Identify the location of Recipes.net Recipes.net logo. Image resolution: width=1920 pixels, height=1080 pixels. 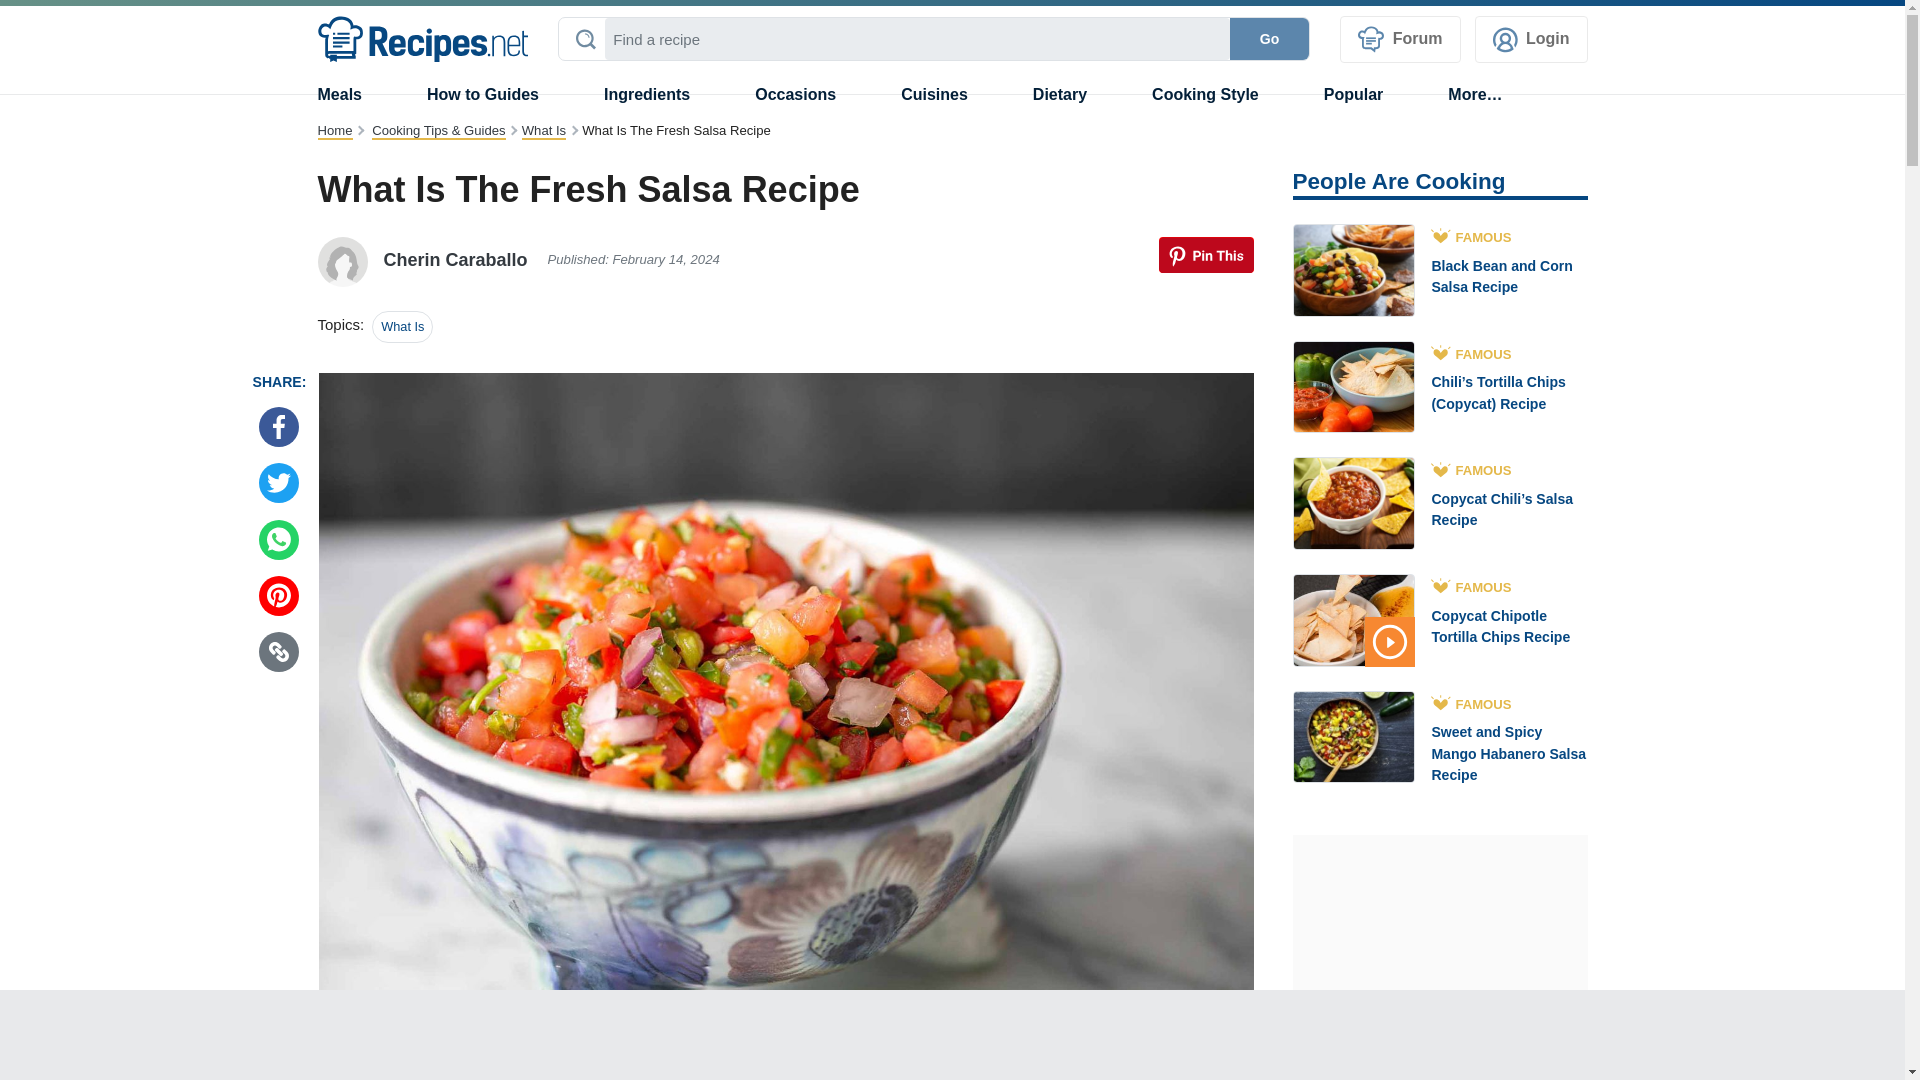
(423, 39).